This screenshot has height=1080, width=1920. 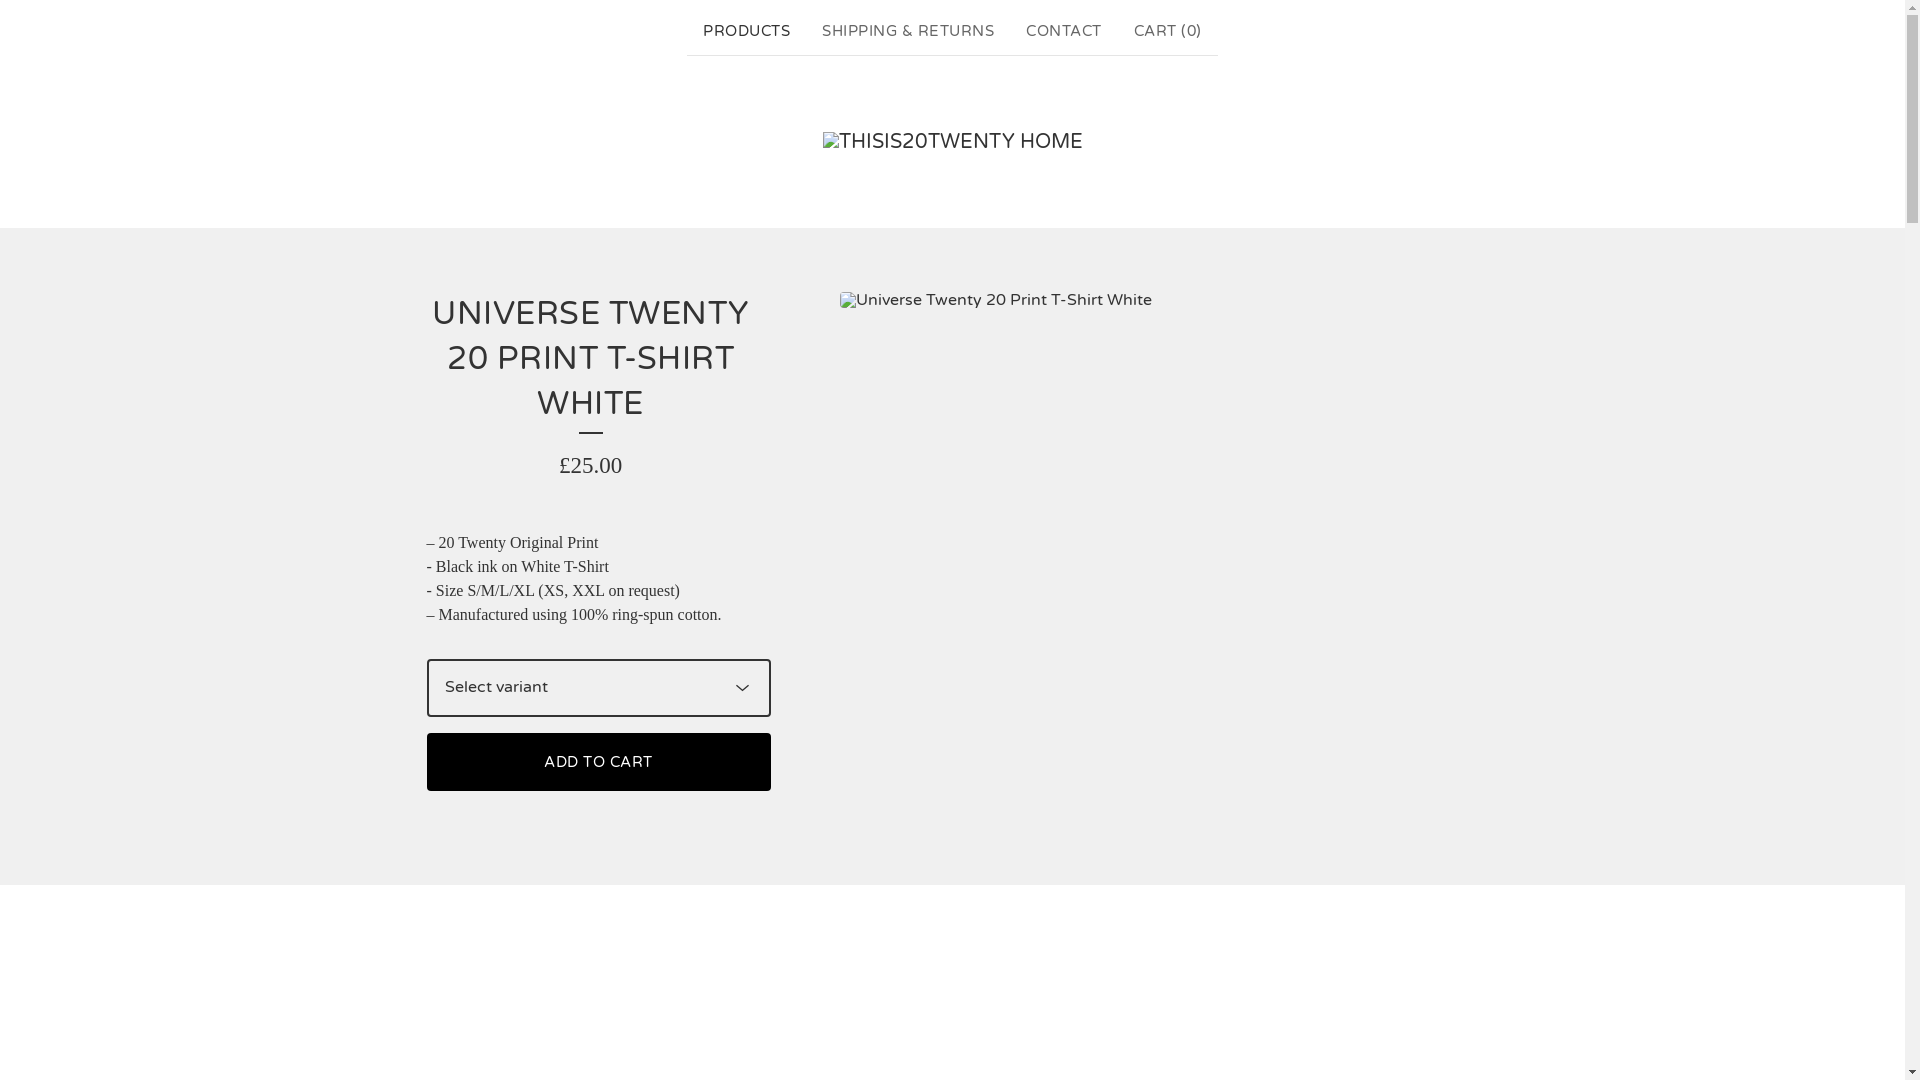 I want to click on ADD TO CART, so click(x=598, y=762).